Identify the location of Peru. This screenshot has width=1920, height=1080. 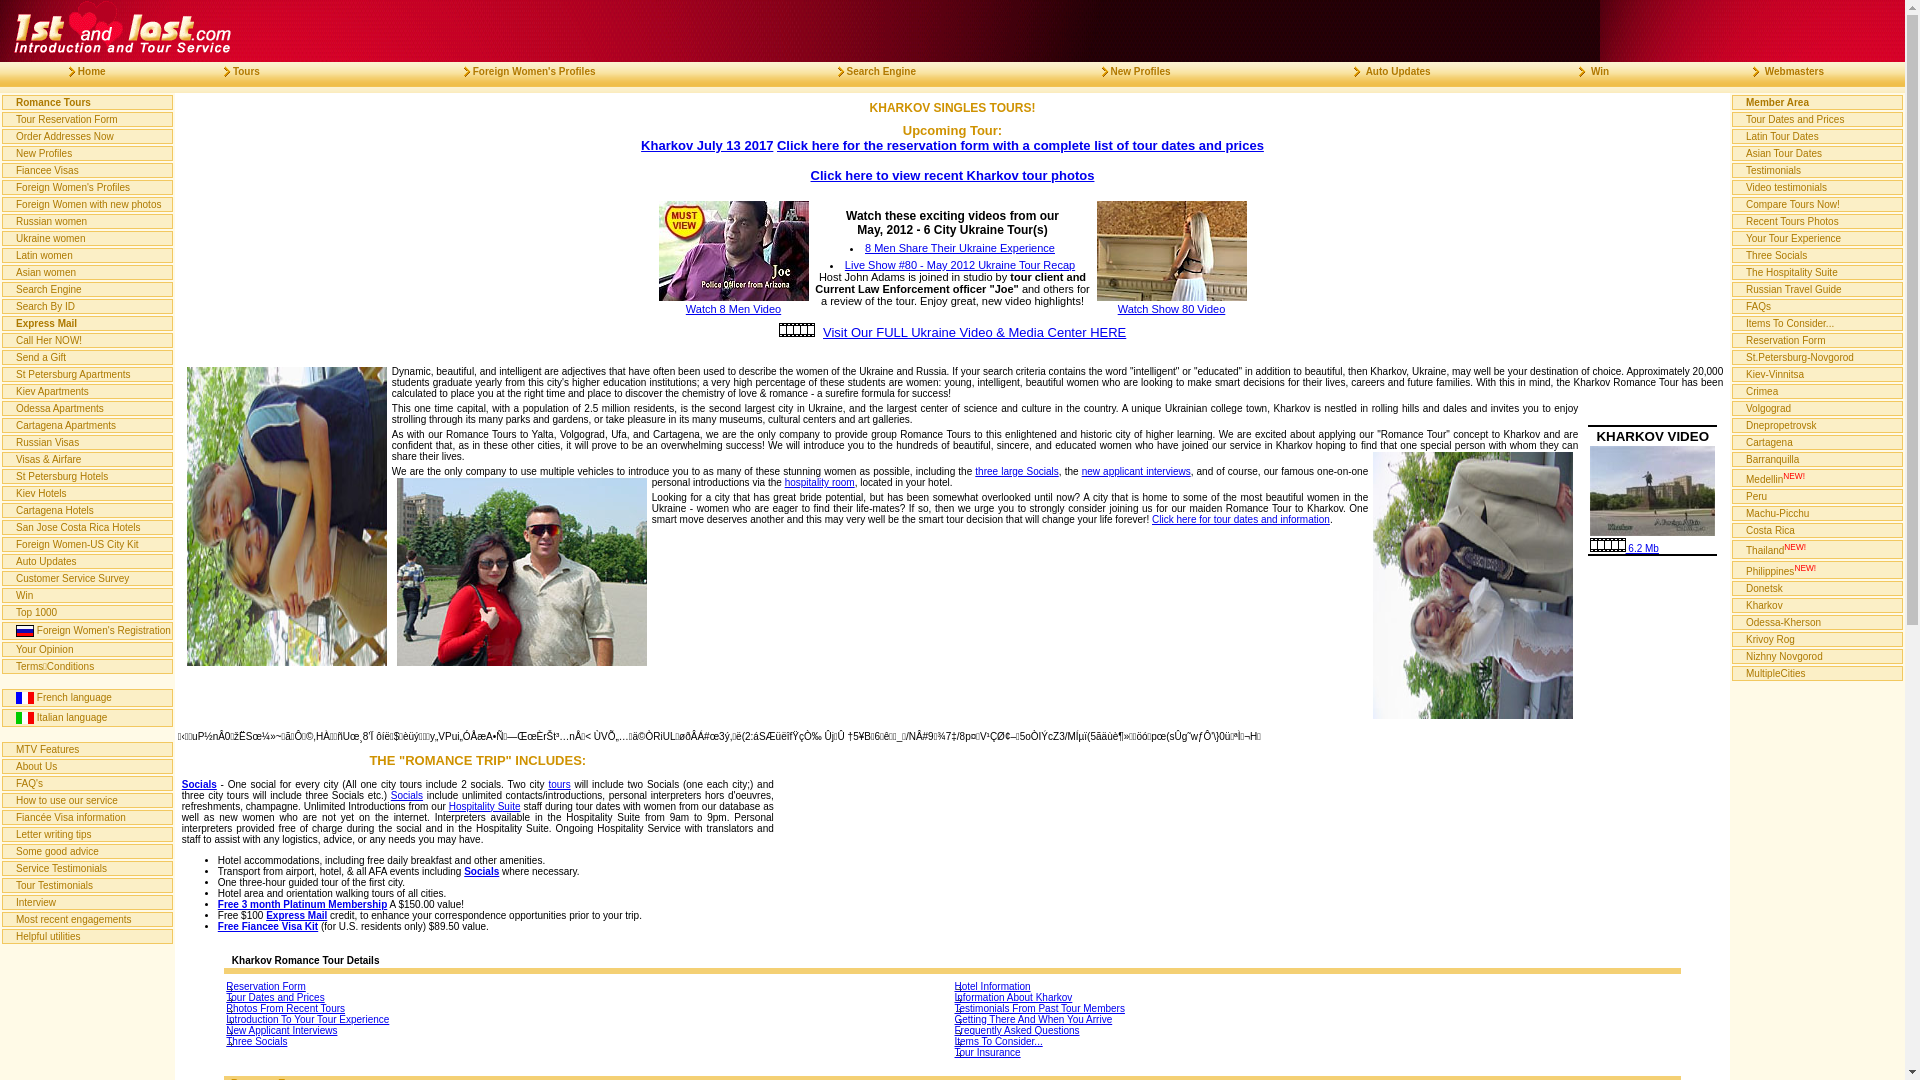
(1818, 496).